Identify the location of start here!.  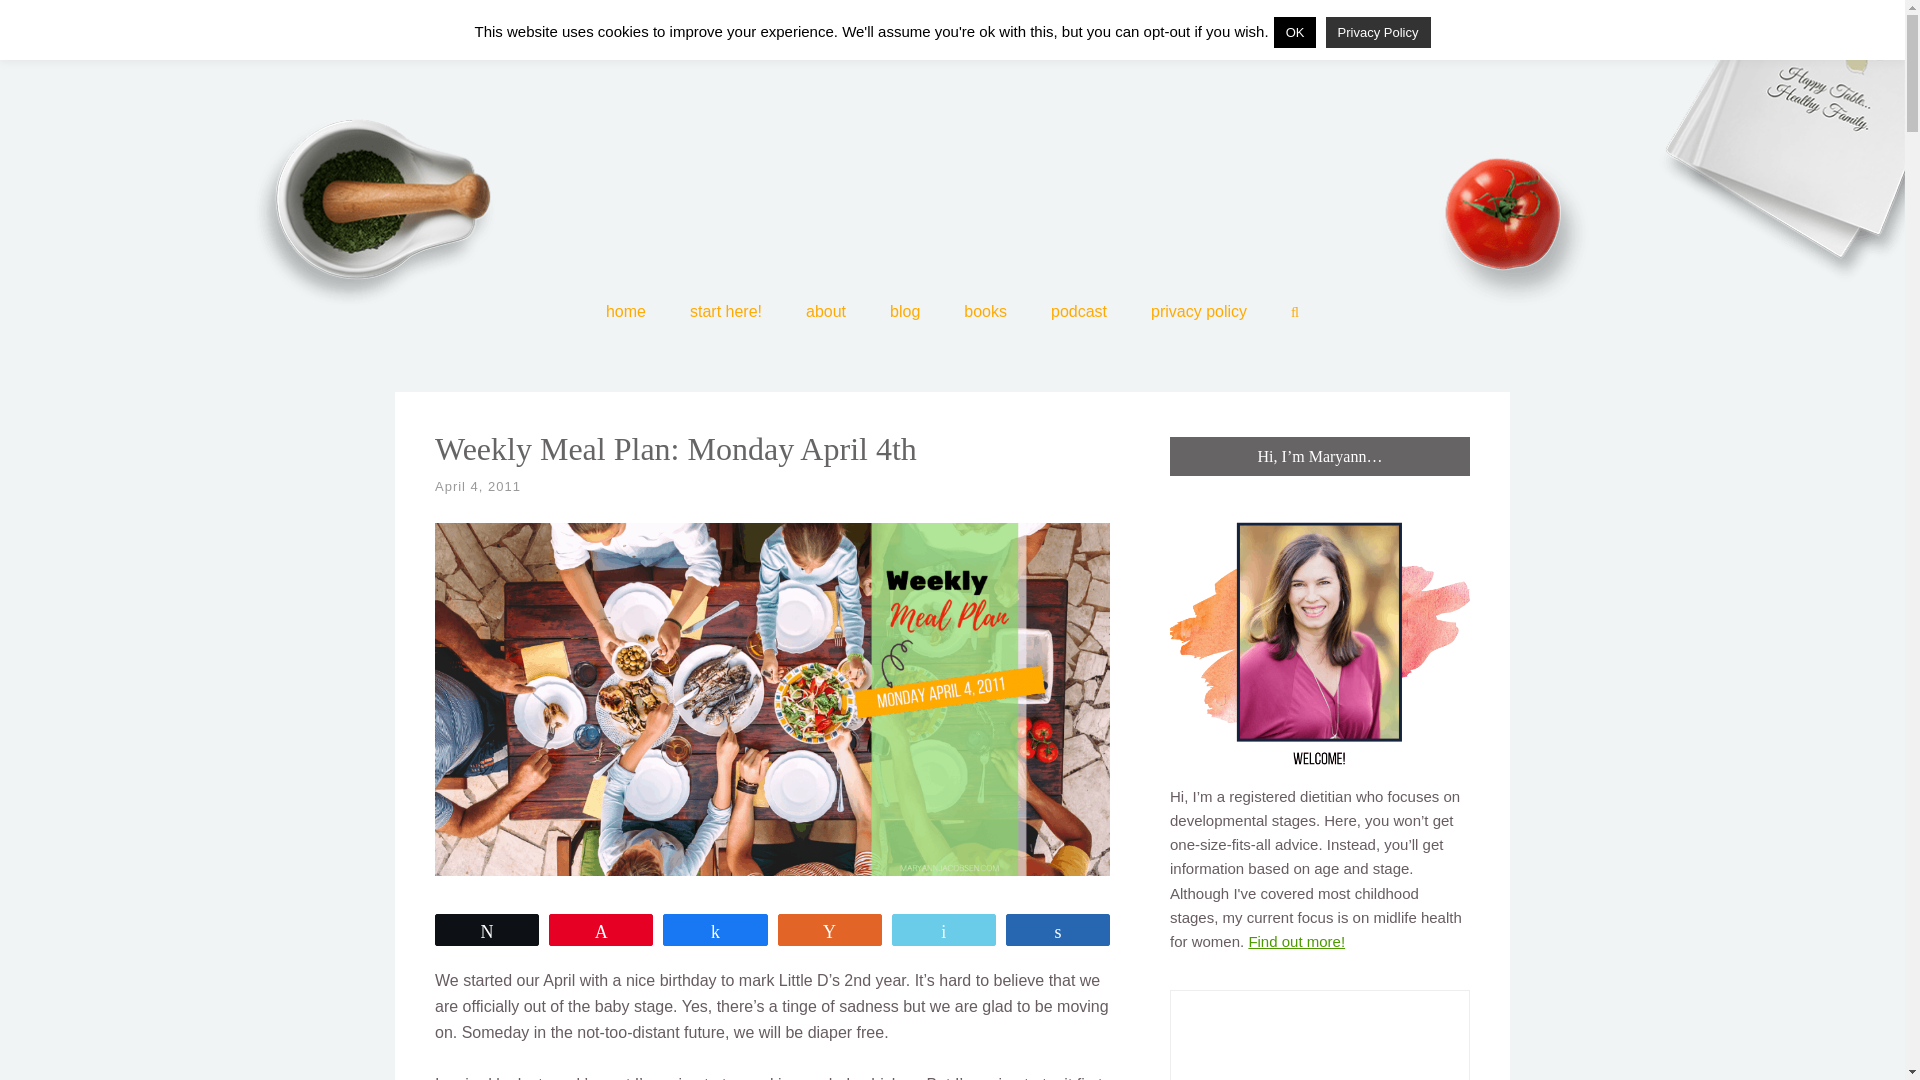
(726, 316).